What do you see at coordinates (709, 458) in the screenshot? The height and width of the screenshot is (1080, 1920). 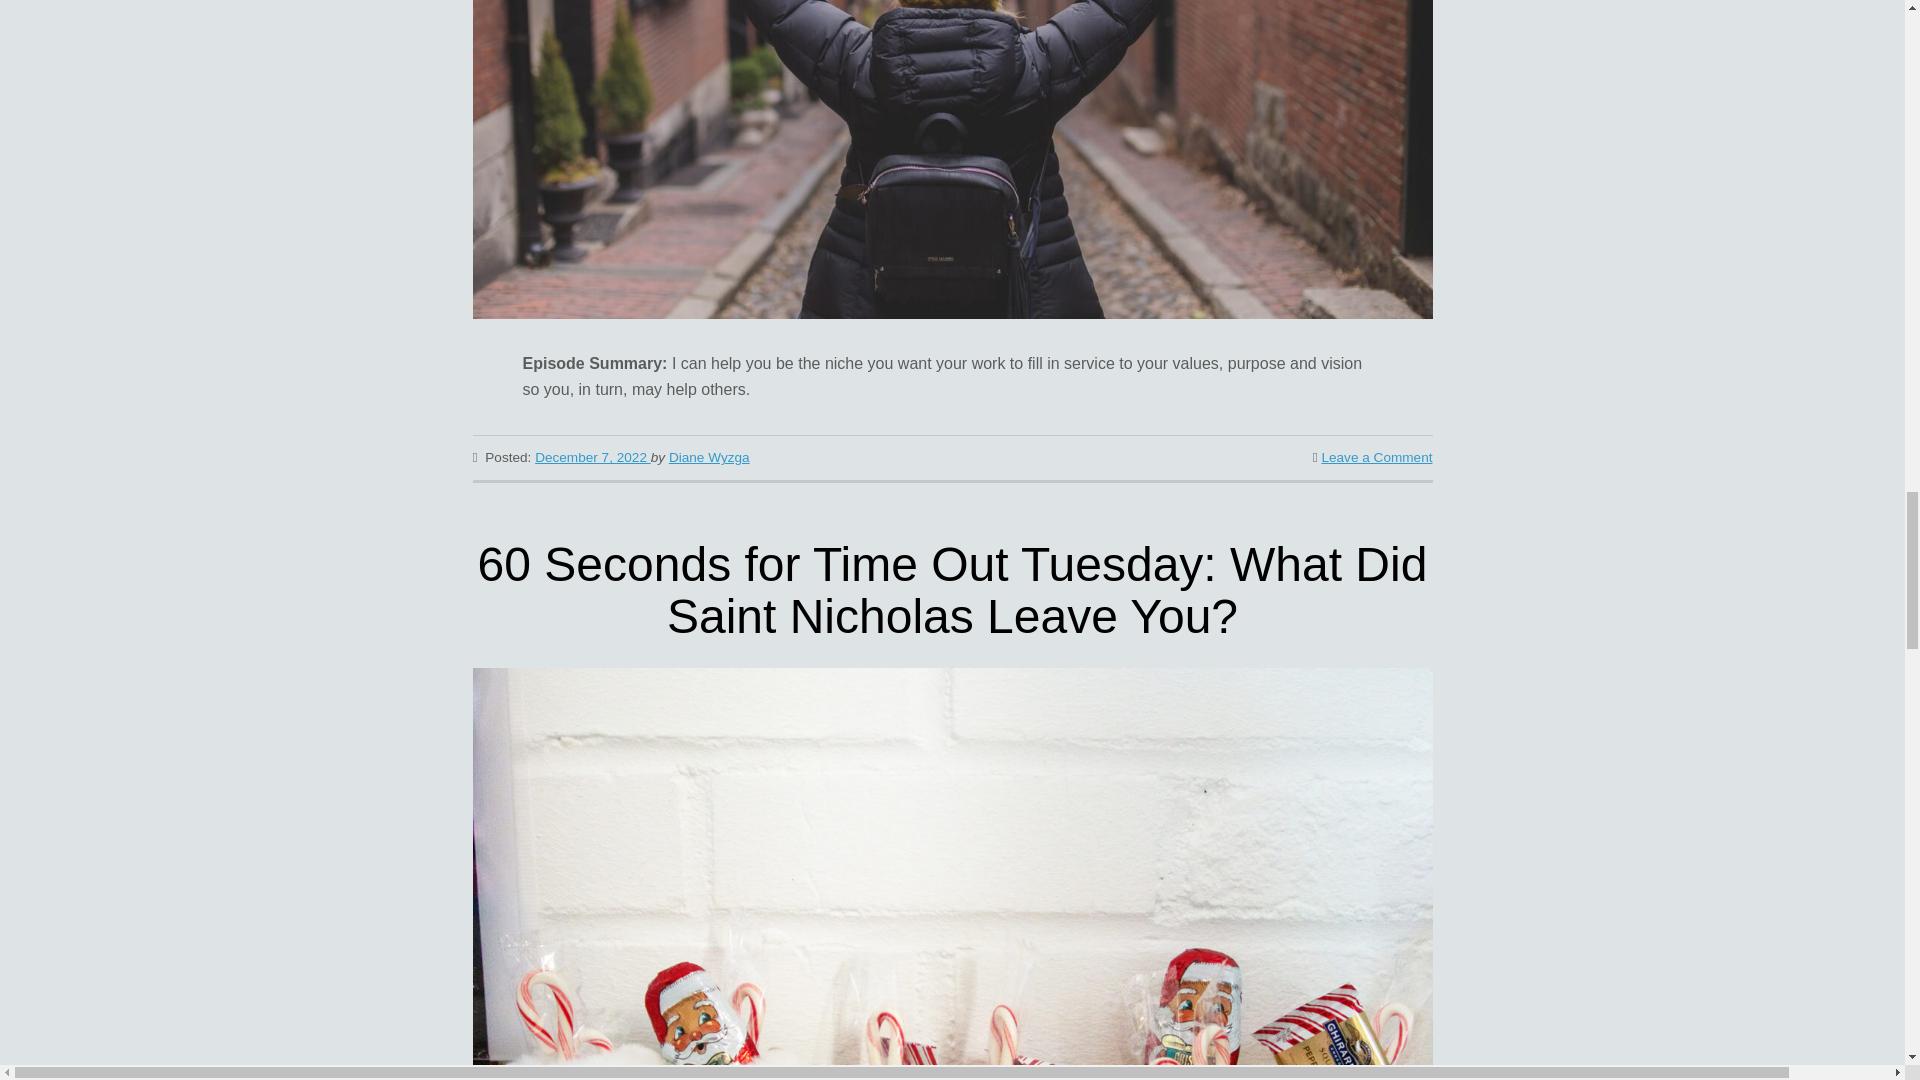 I see `Posts by Diane Wyzga` at bounding box center [709, 458].